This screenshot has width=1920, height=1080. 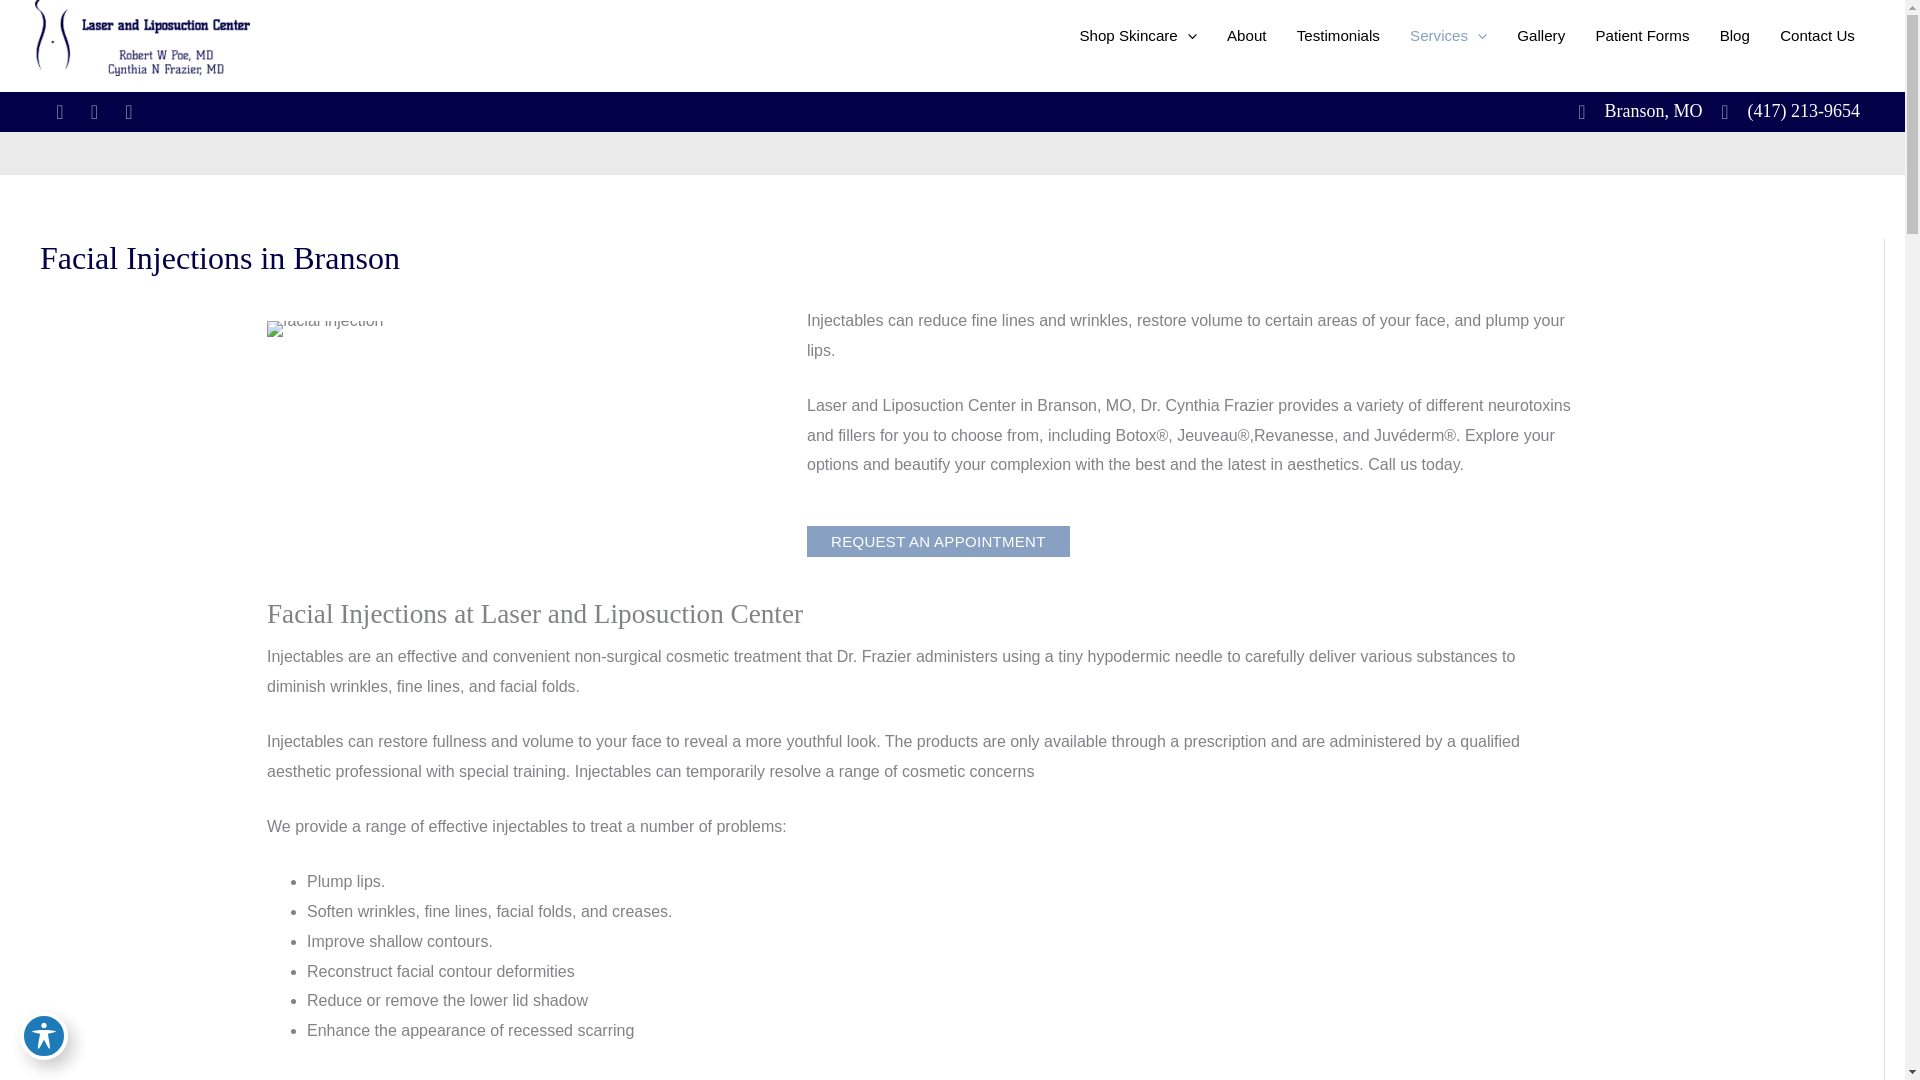 I want to click on About, so click(x=1246, y=38).